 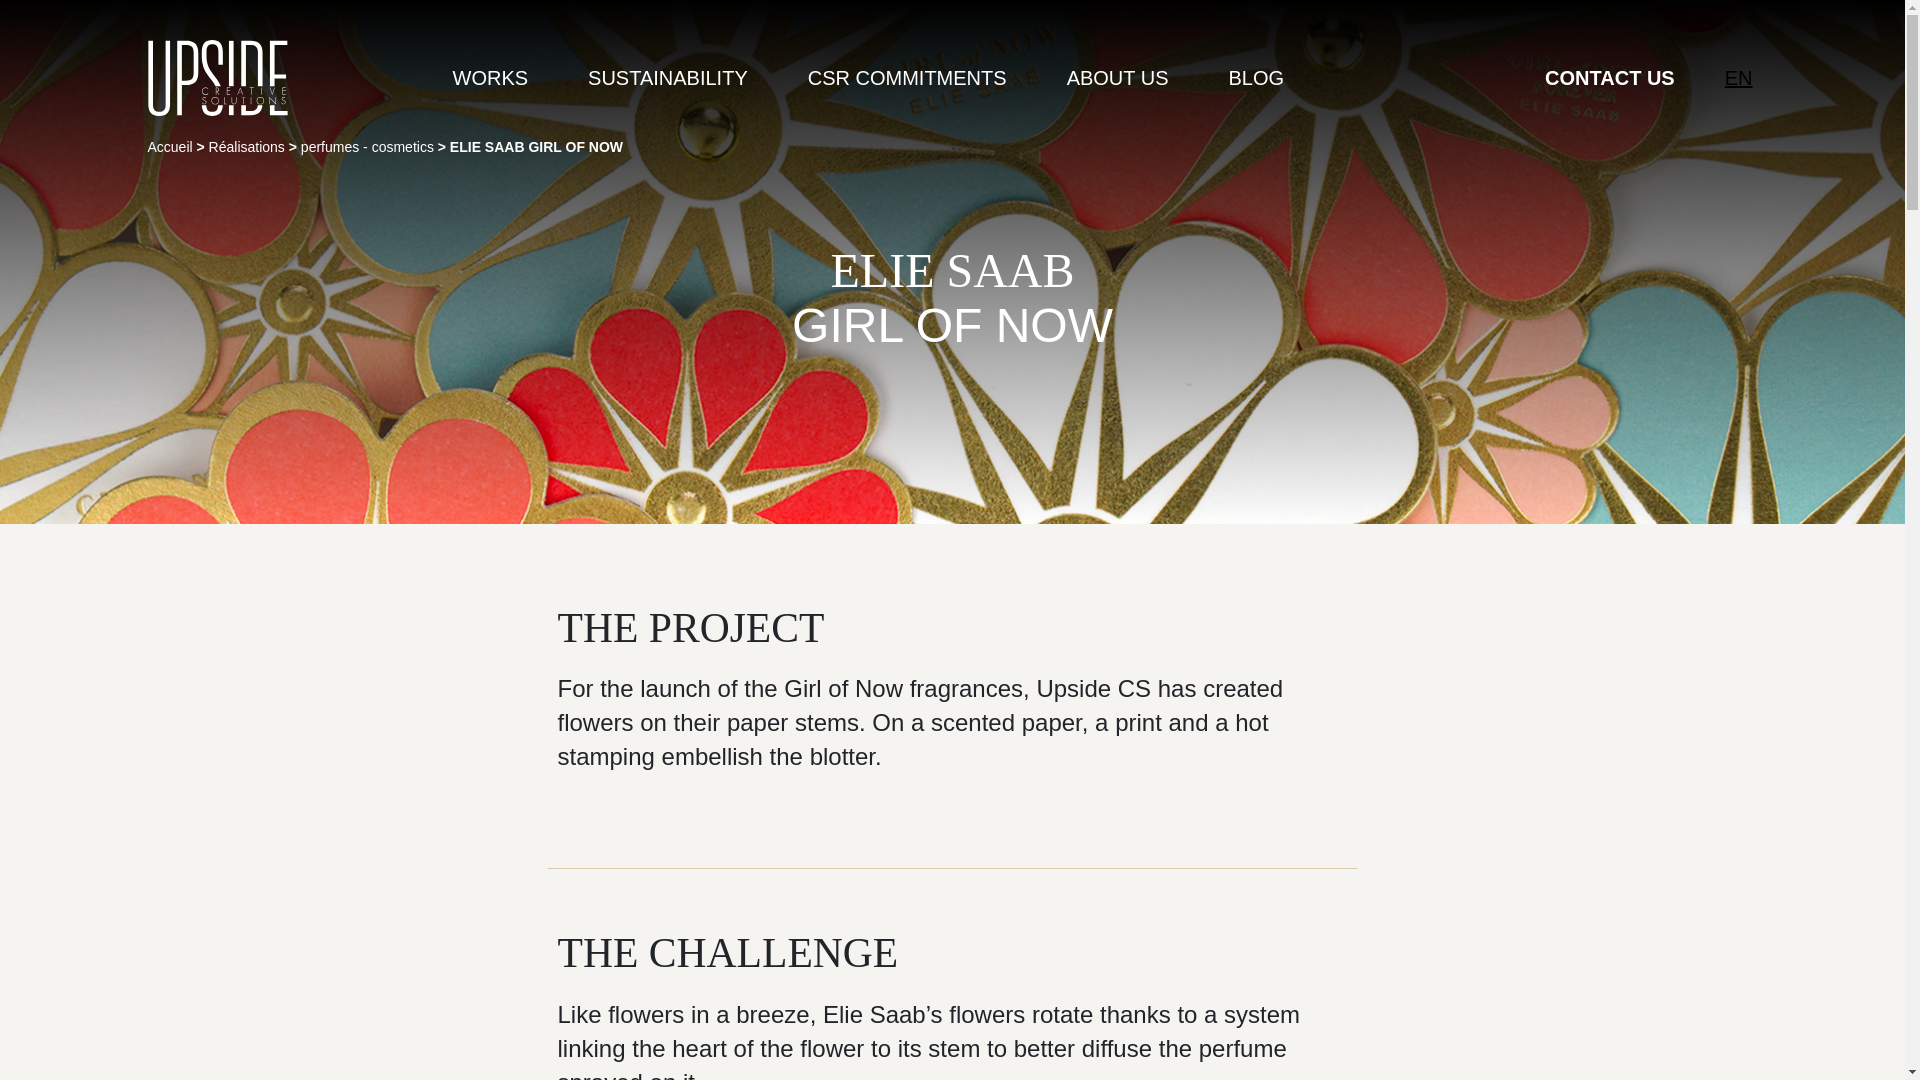 I want to click on ABOUT US, so click(x=1118, y=77).